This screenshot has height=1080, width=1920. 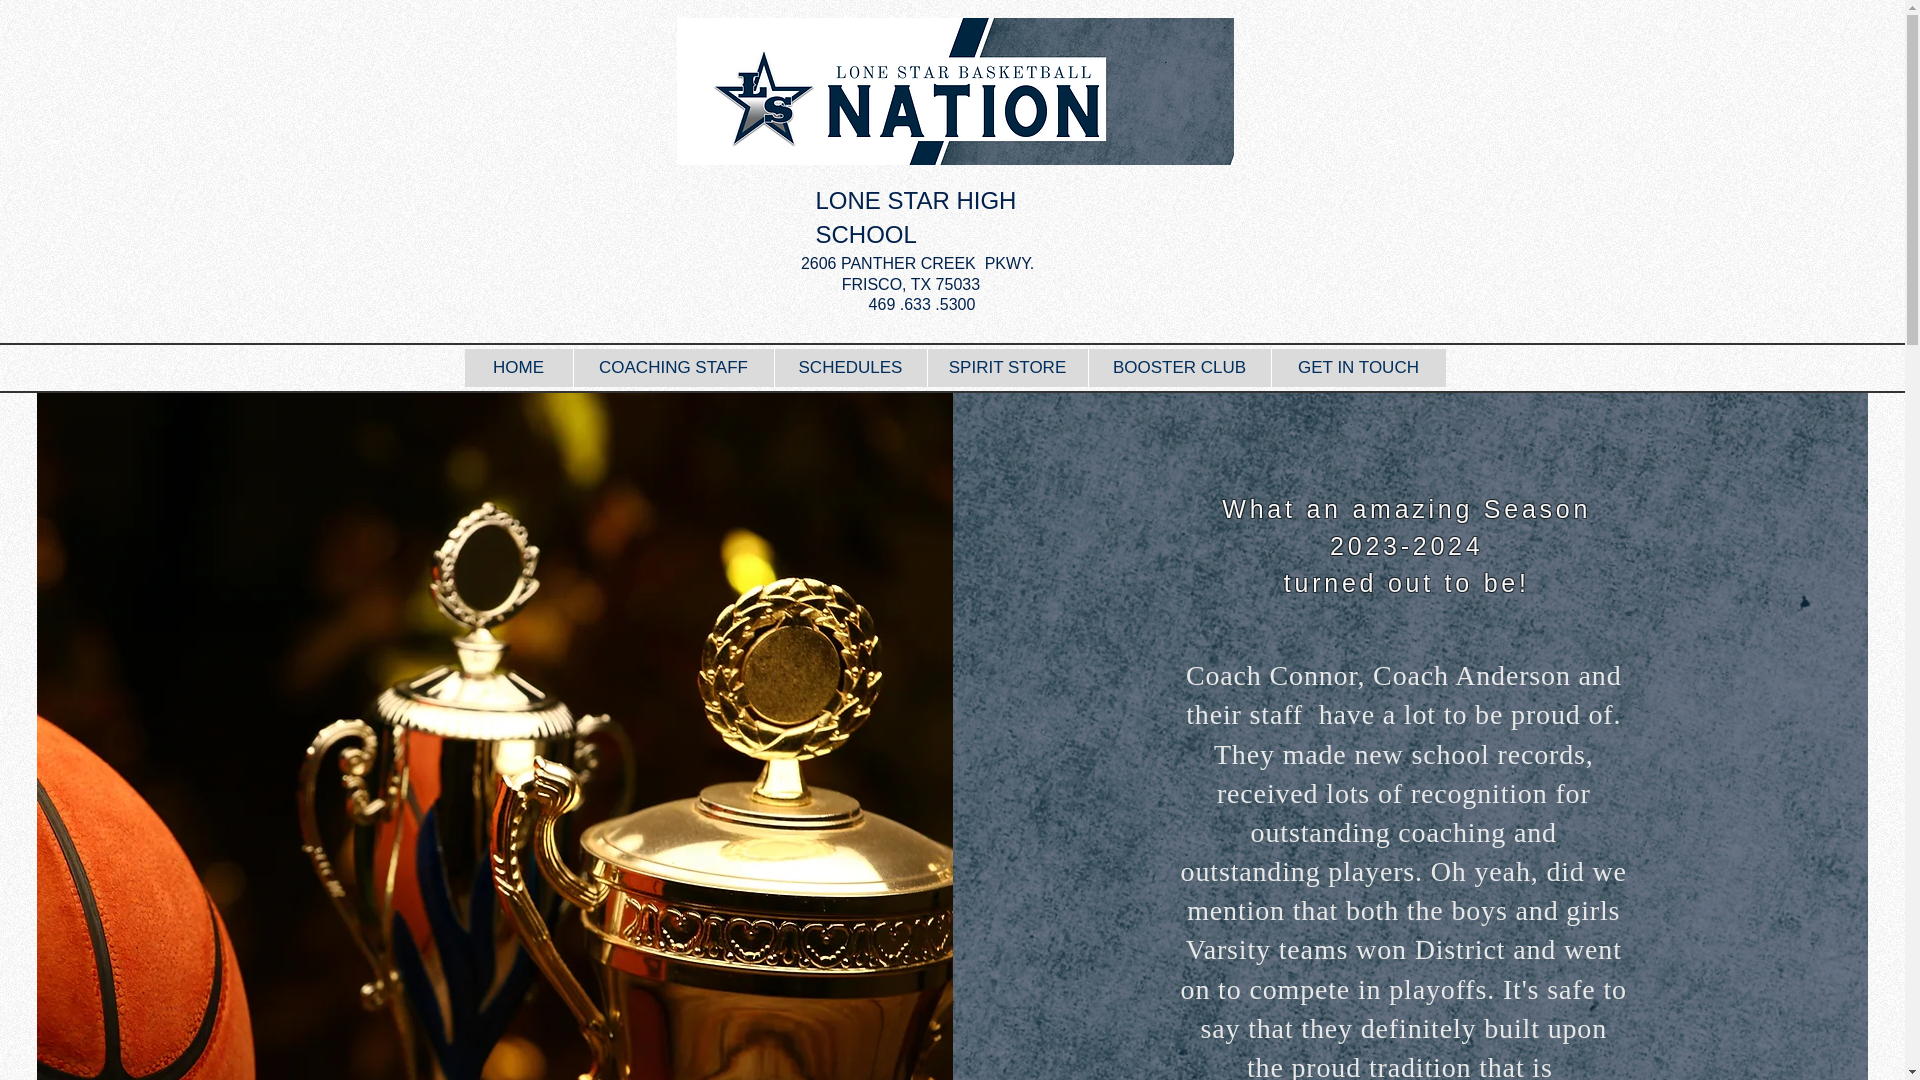 What do you see at coordinates (1006, 367) in the screenshot?
I see `SPIRIT STORE` at bounding box center [1006, 367].